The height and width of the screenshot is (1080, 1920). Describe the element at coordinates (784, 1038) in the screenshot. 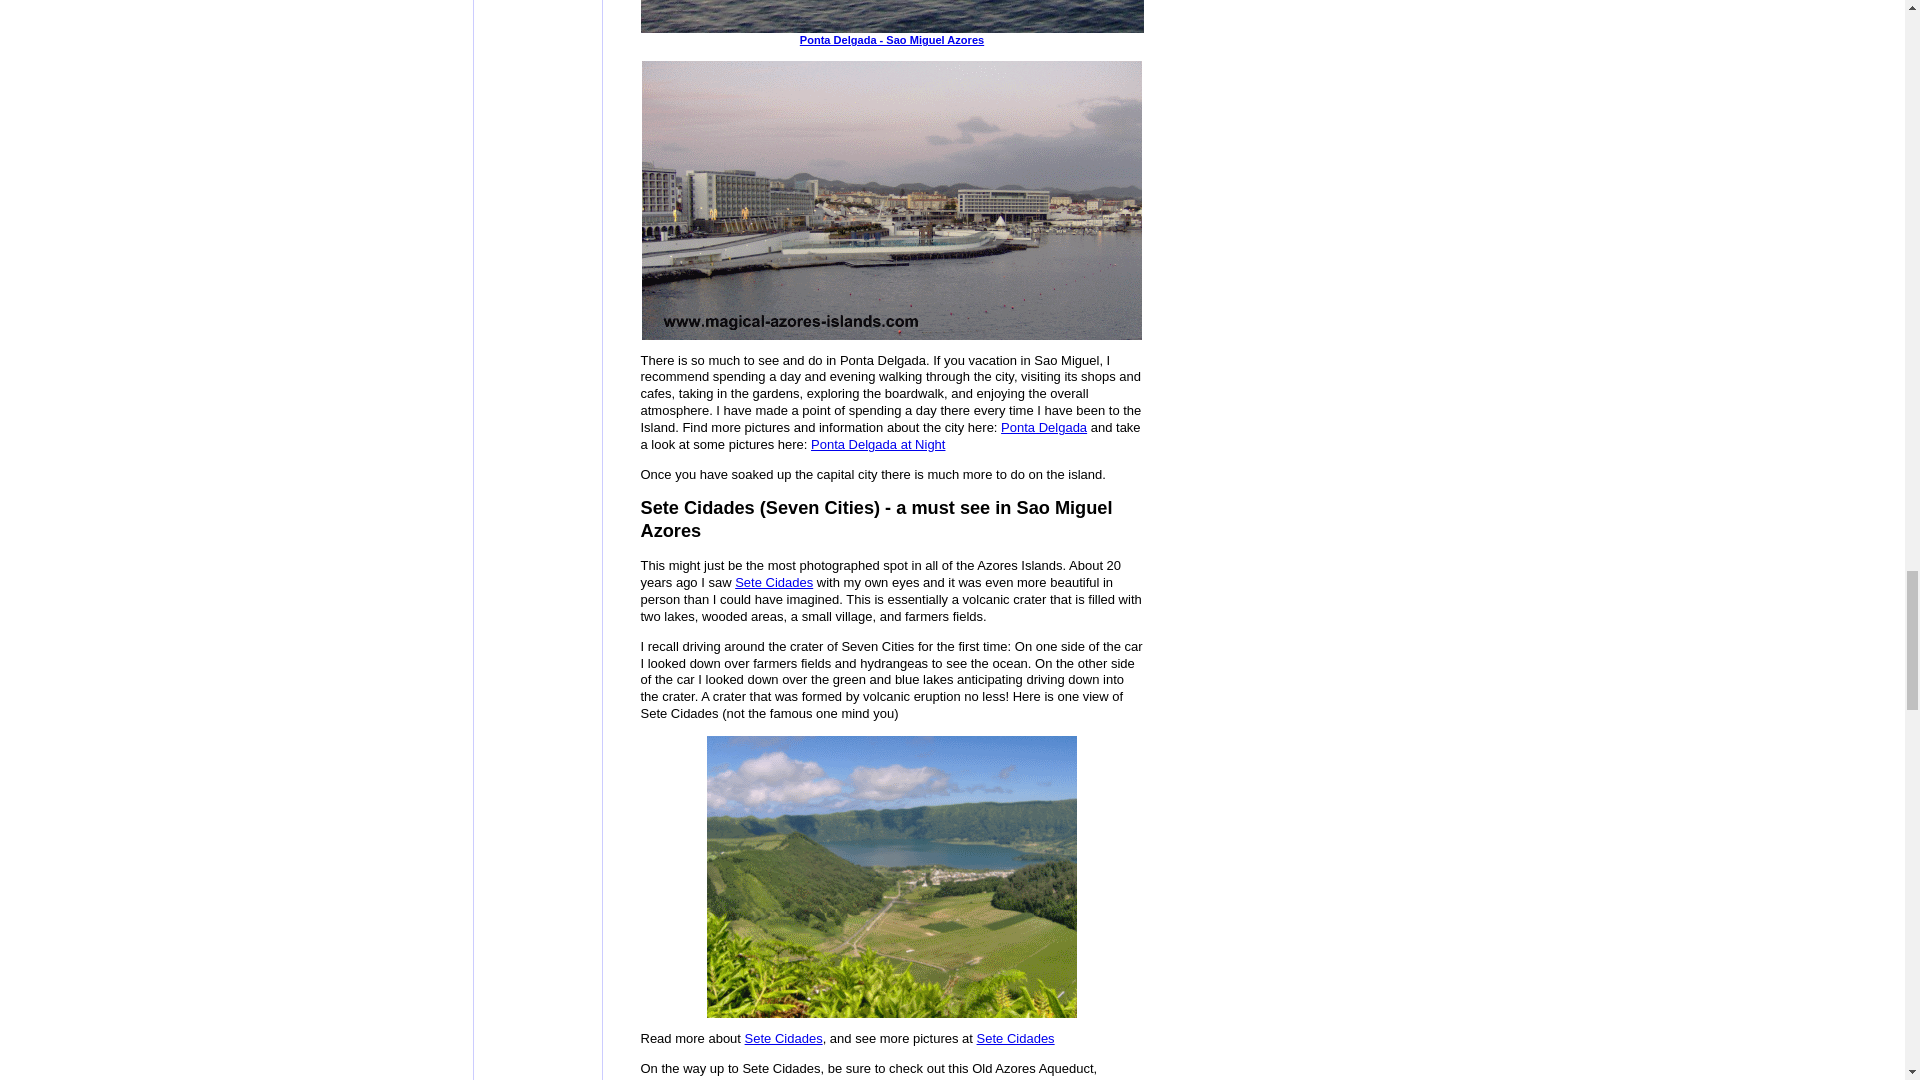

I see `Sete Cidades` at that location.